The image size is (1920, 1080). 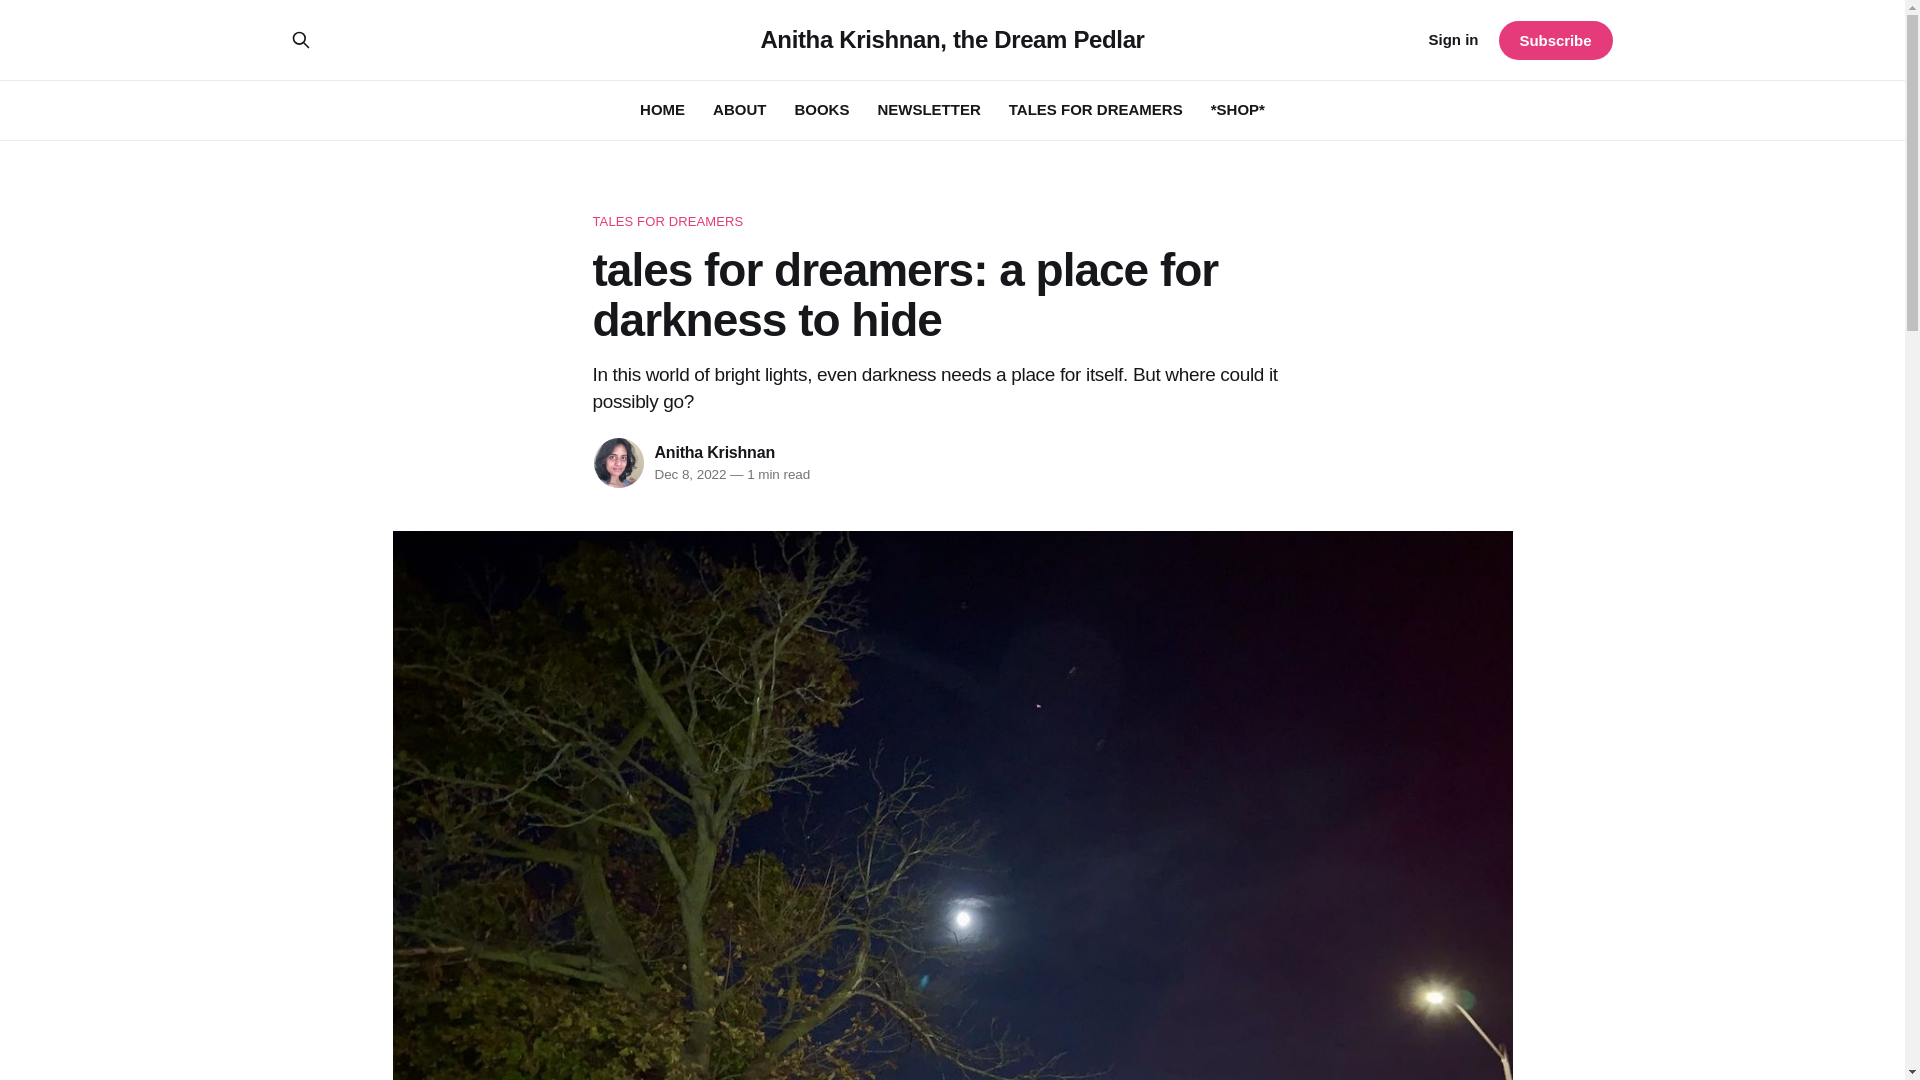 I want to click on Anitha Krishnan, so click(x=714, y=452).